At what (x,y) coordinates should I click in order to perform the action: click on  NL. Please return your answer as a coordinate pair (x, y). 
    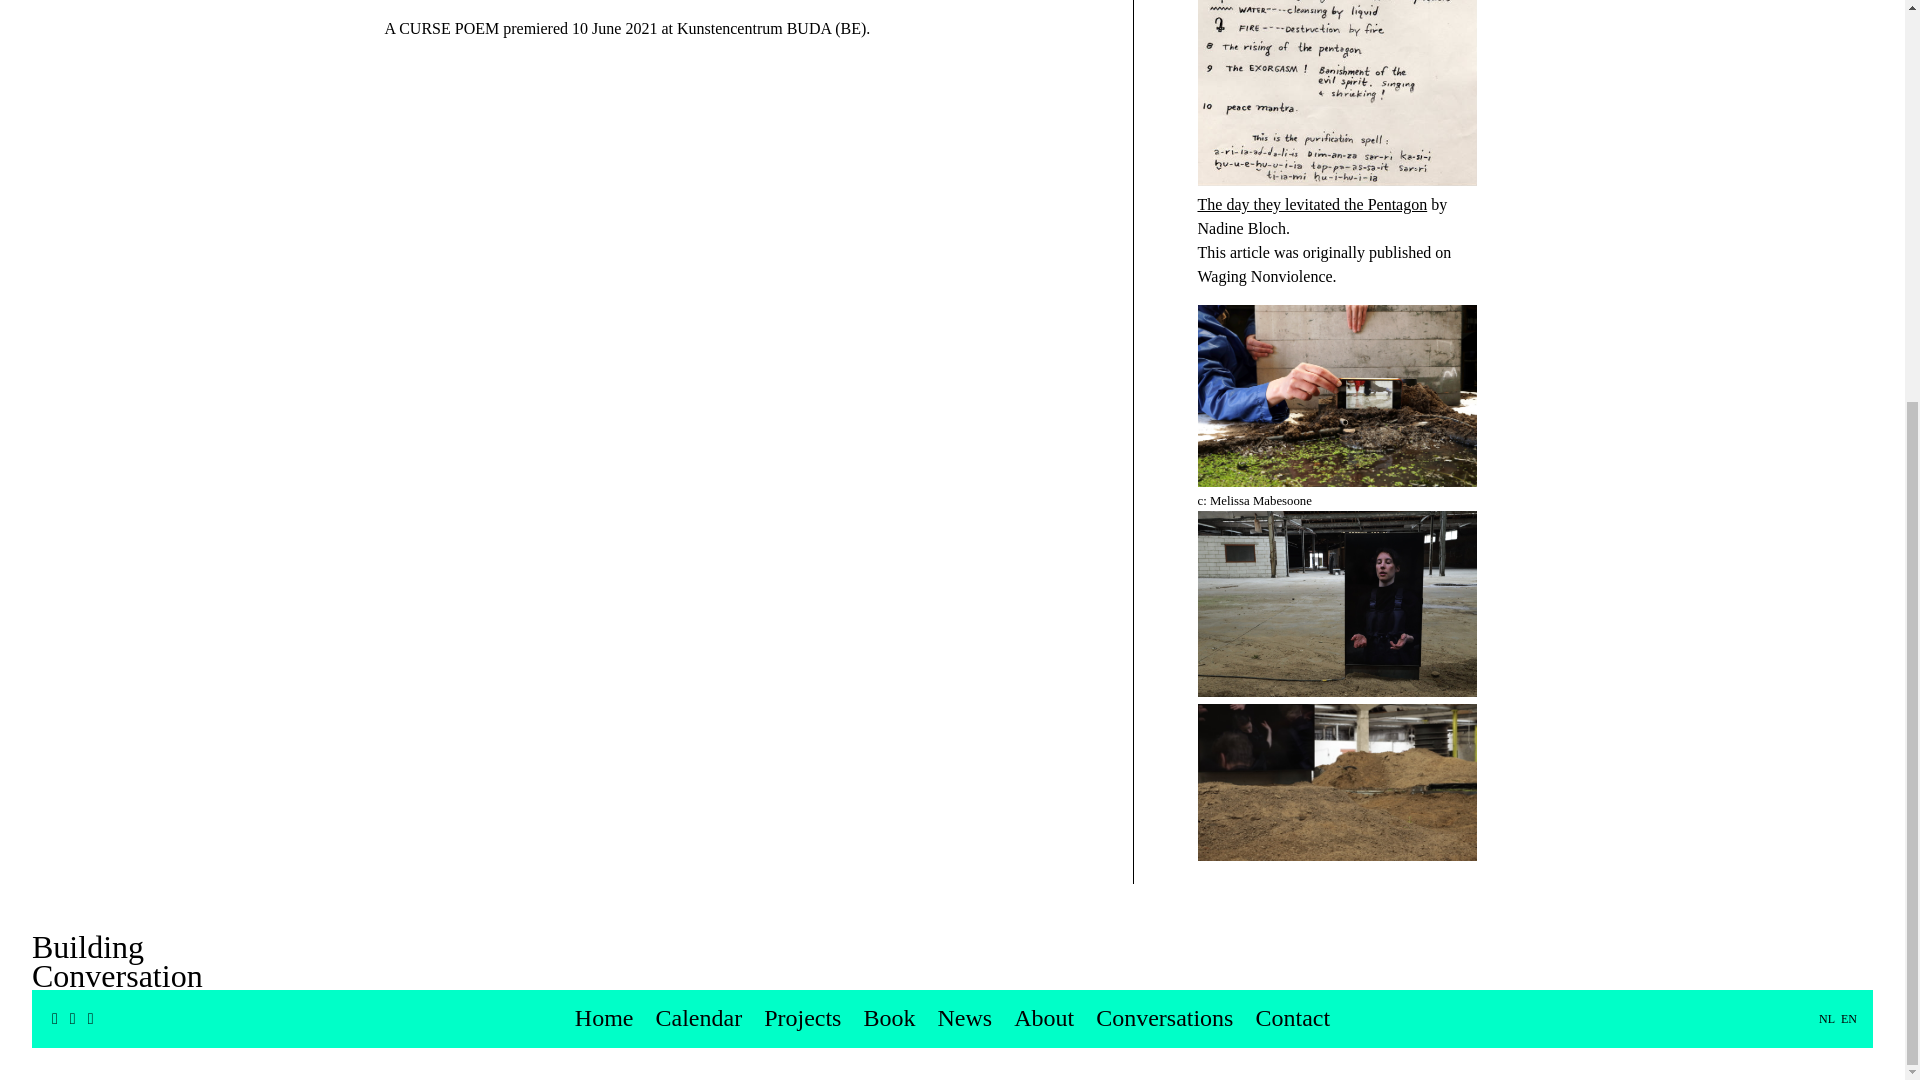
    Looking at the image, I should click on (1826, 389).